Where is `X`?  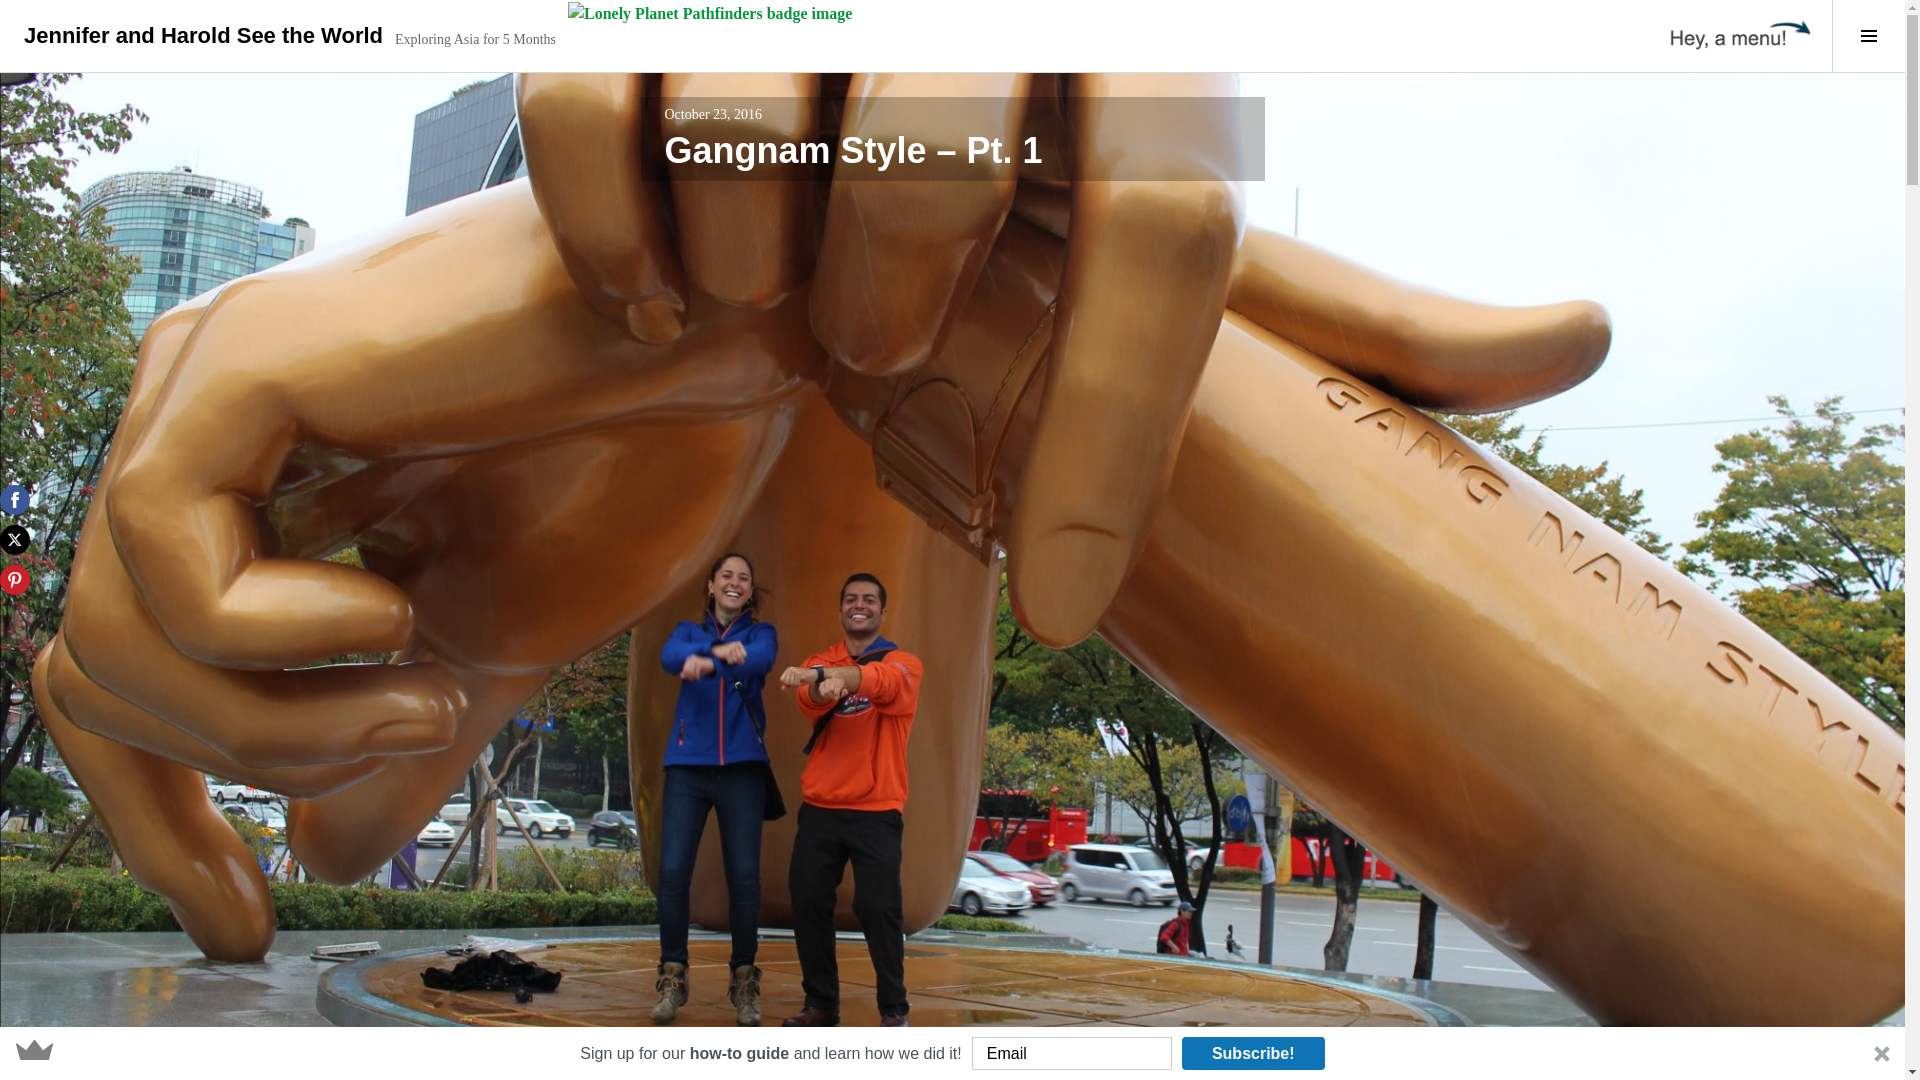 X is located at coordinates (15, 540).